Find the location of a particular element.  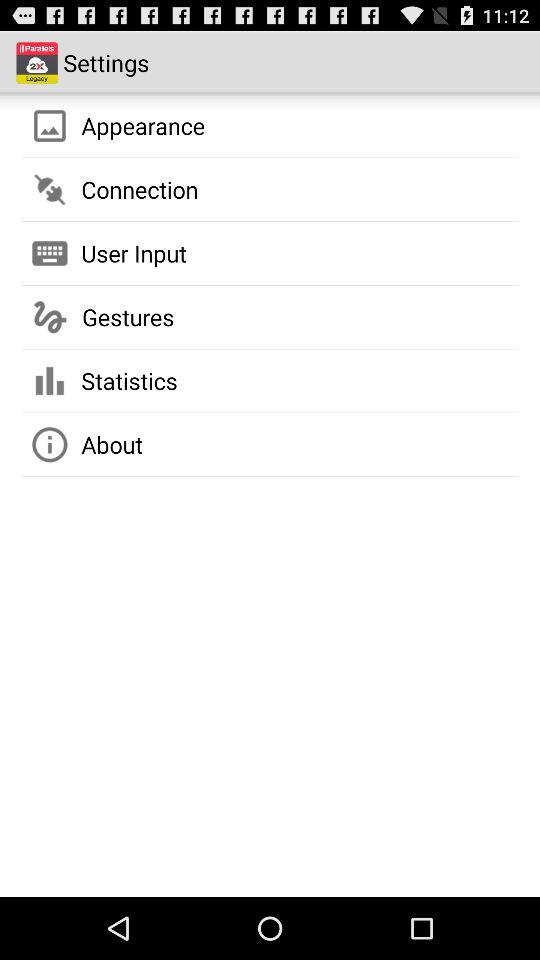

press connection is located at coordinates (140, 189).